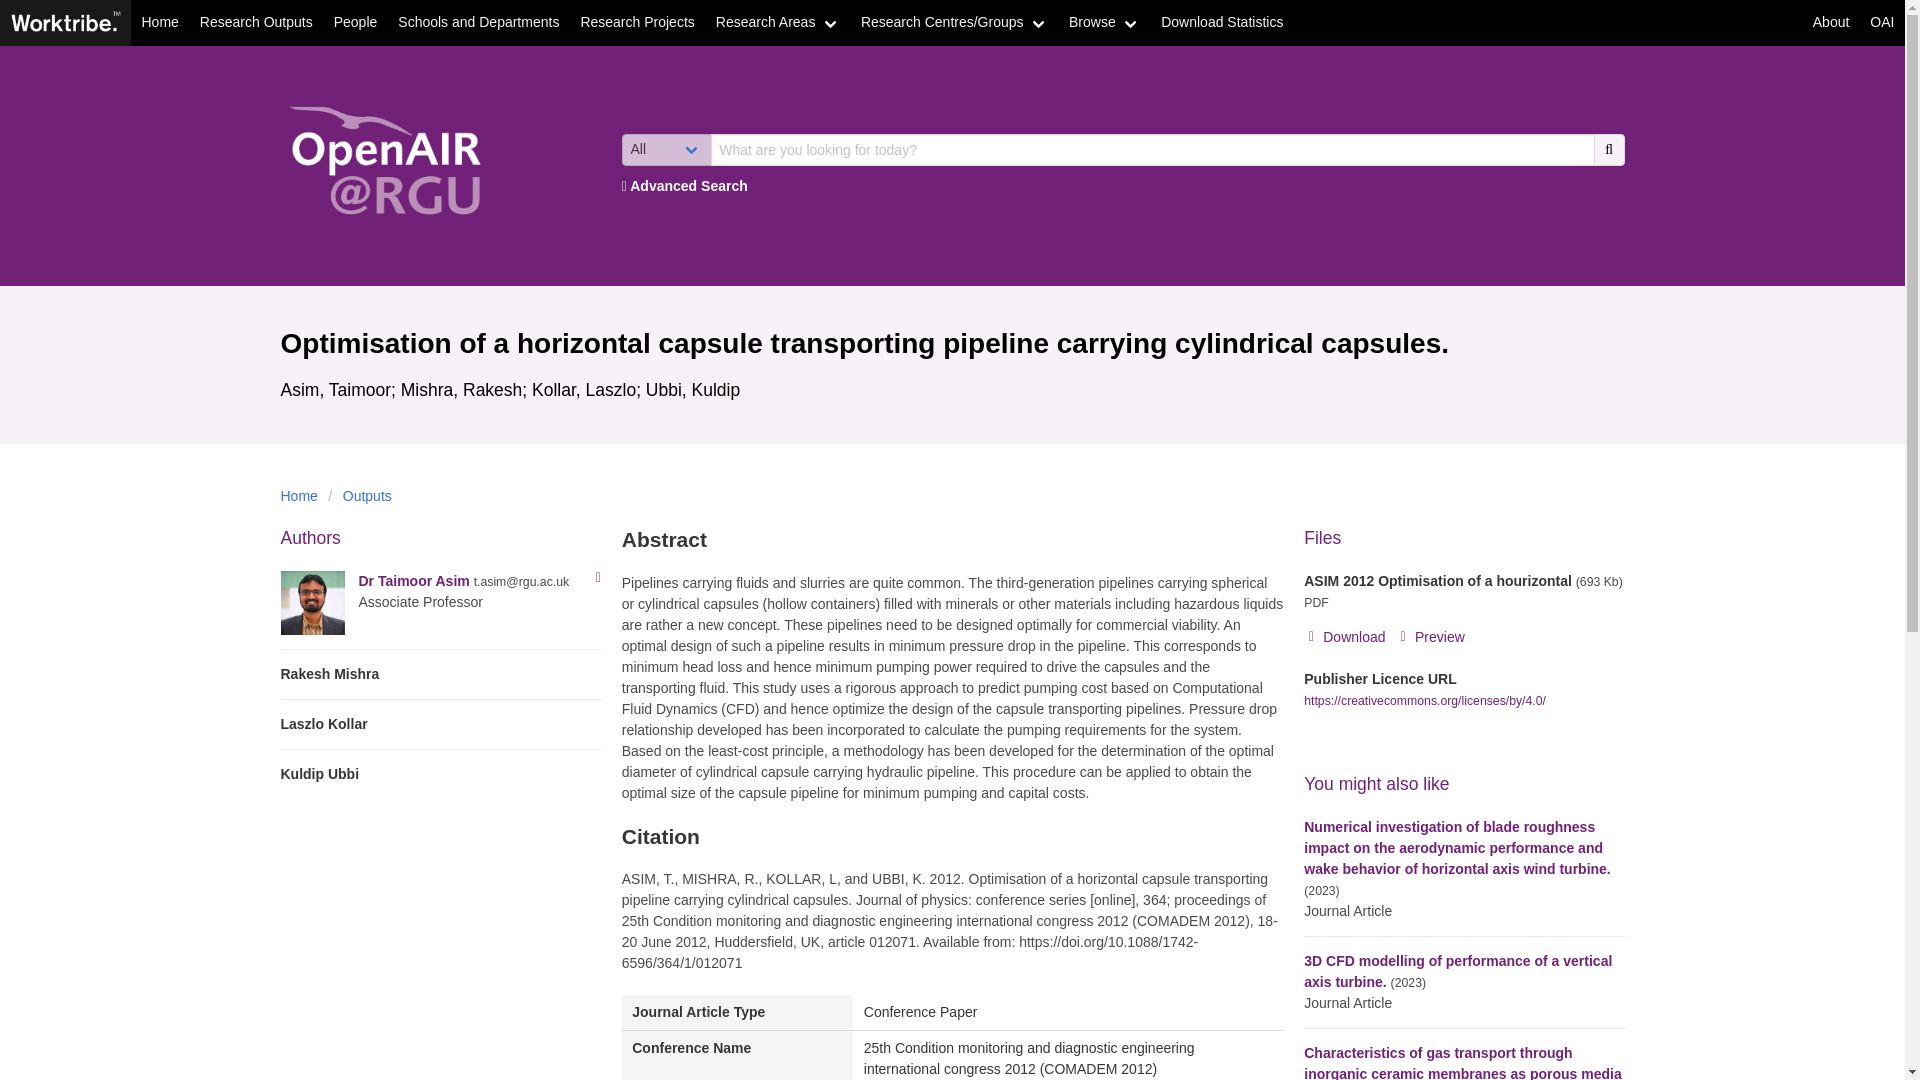 This screenshot has width=1920, height=1080. What do you see at coordinates (1104, 23) in the screenshot?
I see `Browse` at bounding box center [1104, 23].